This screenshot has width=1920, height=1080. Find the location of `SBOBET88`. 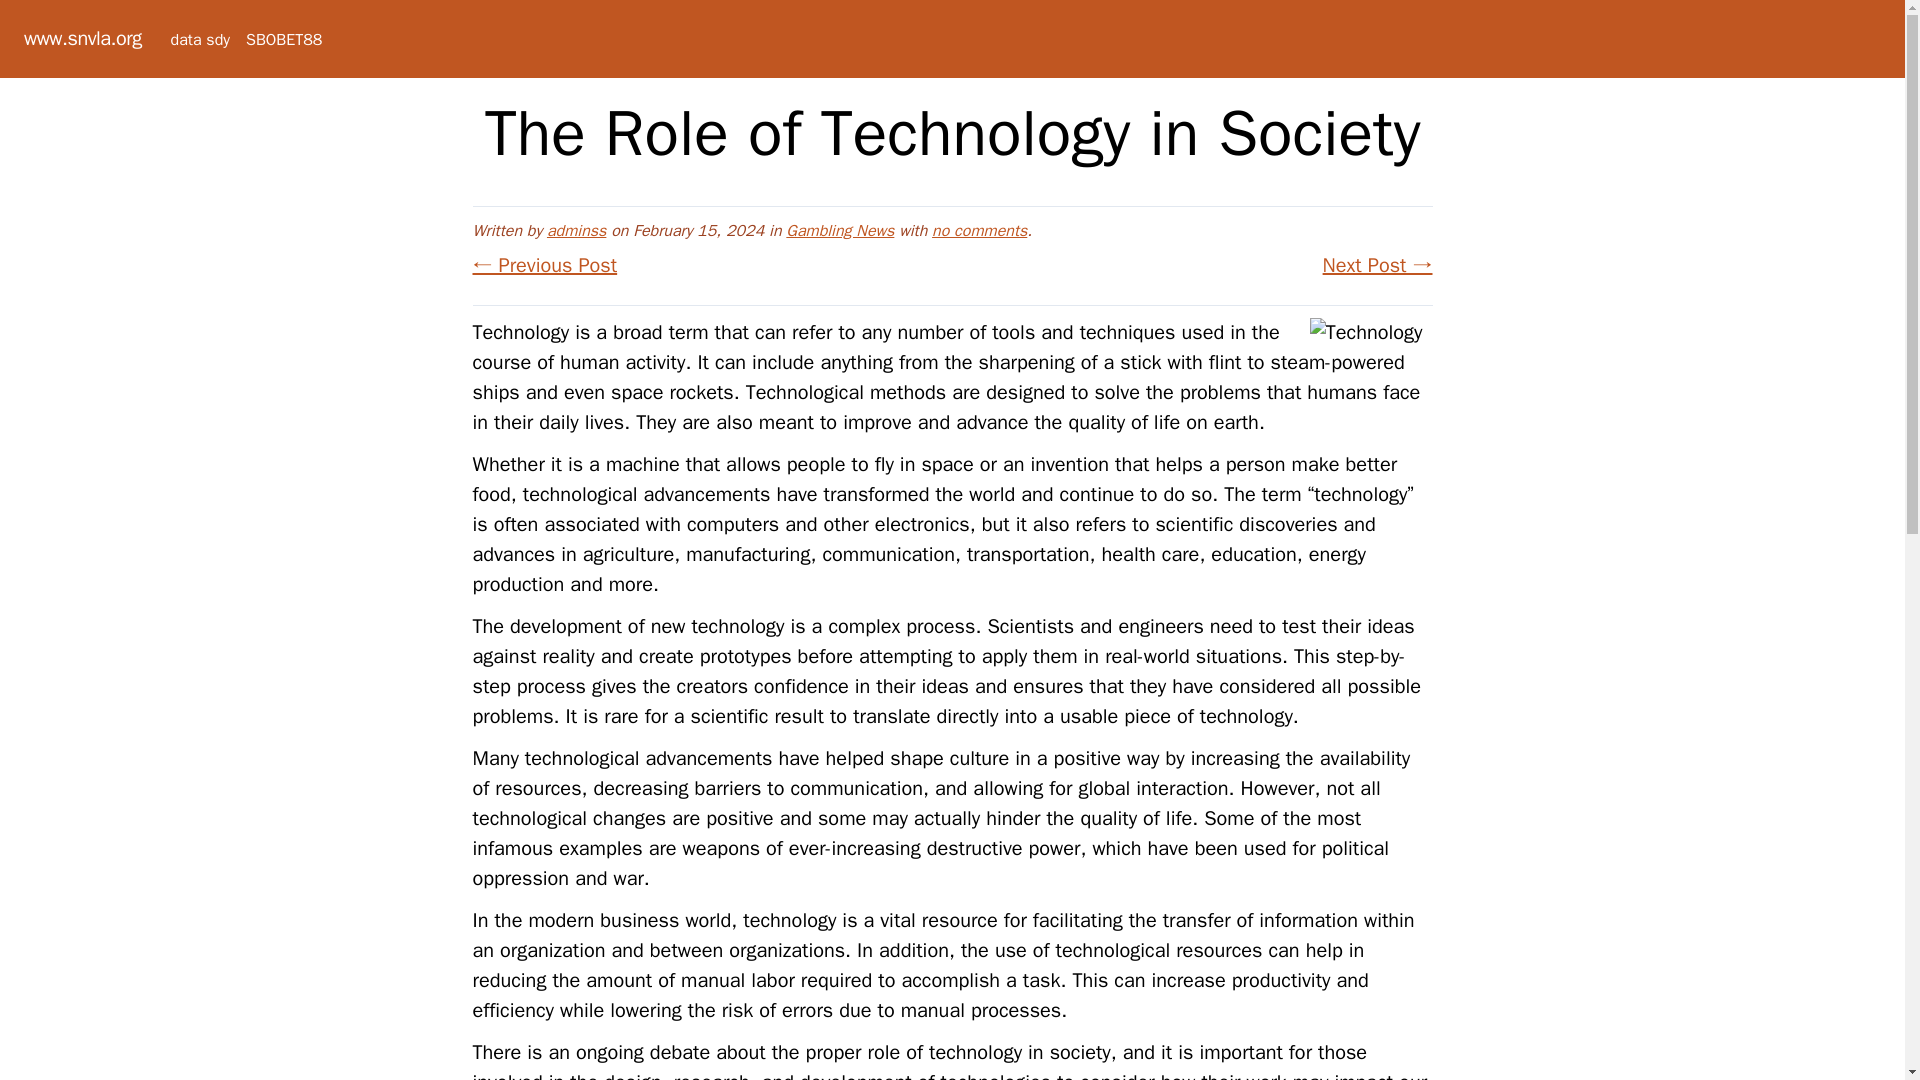

SBOBET88 is located at coordinates (284, 40).